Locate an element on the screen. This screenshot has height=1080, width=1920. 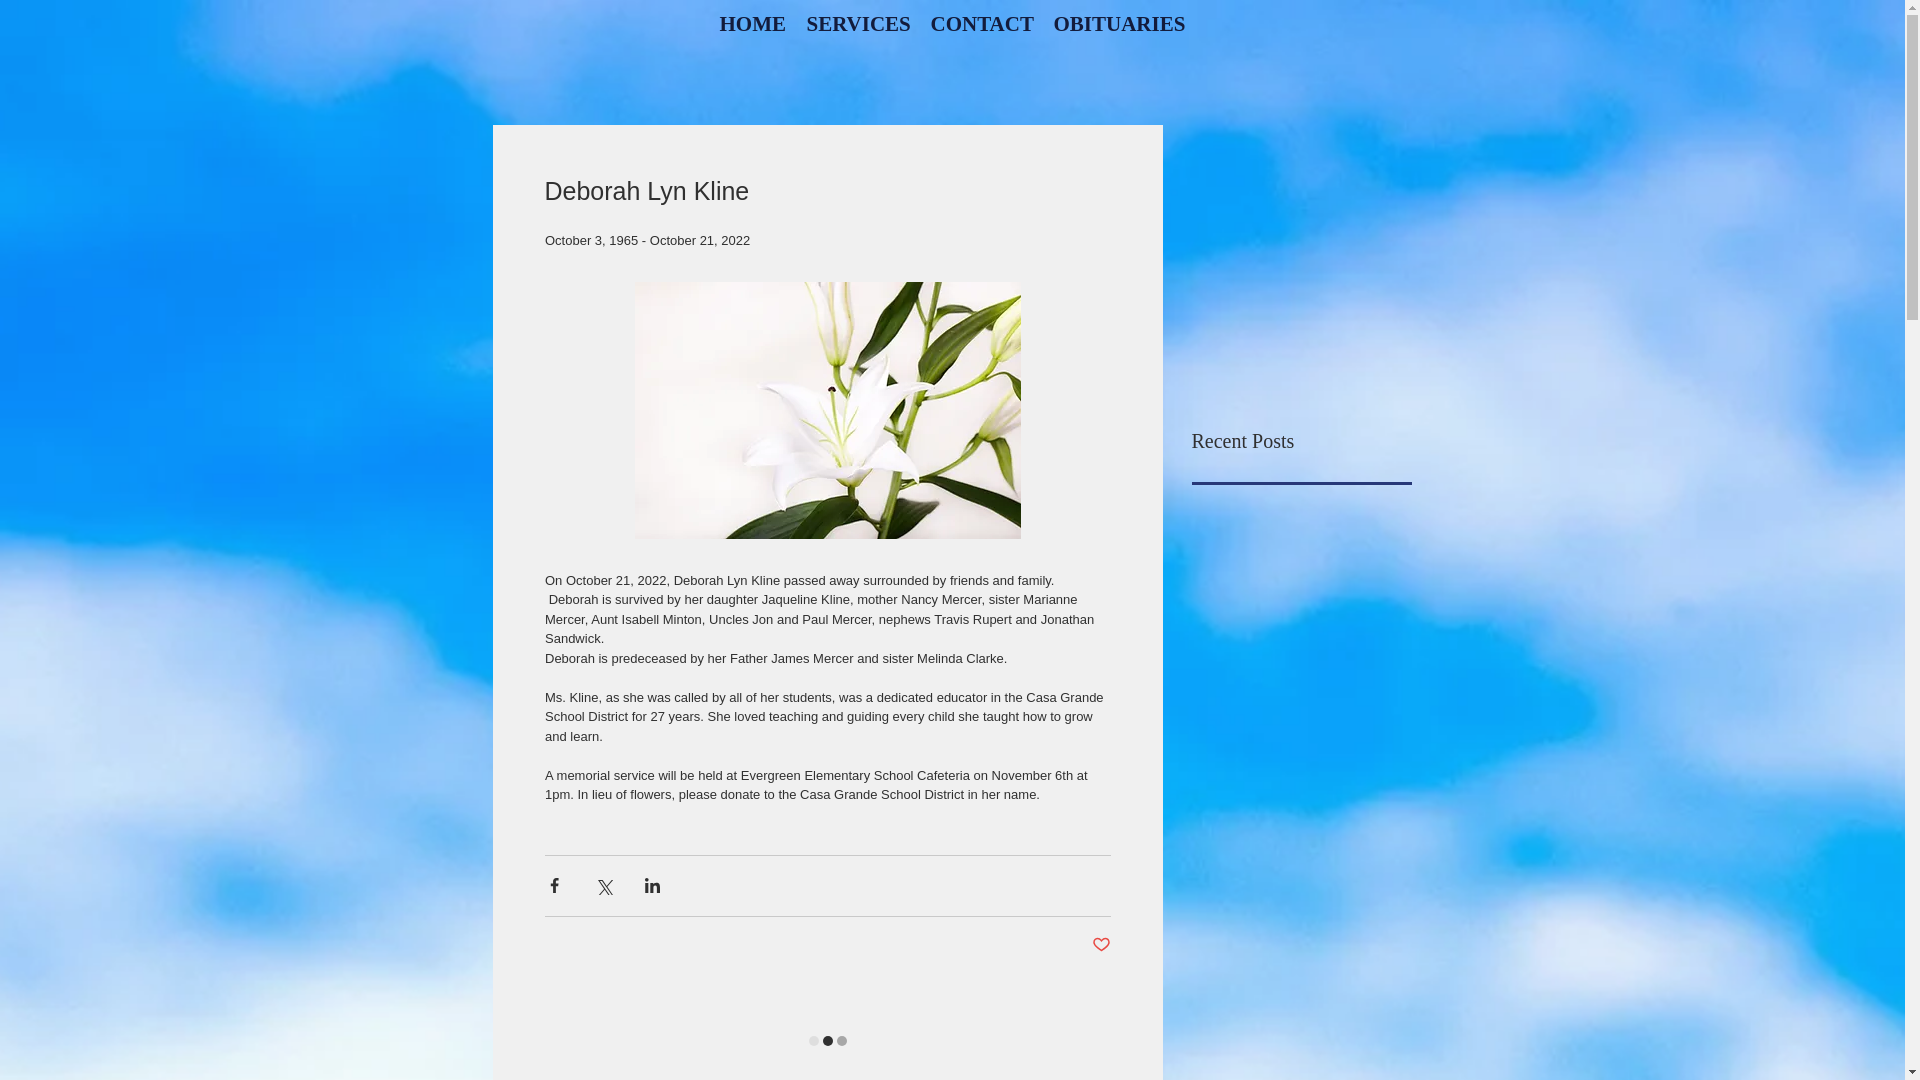
Post not marked as liked is located at coordinates (1102, 945).